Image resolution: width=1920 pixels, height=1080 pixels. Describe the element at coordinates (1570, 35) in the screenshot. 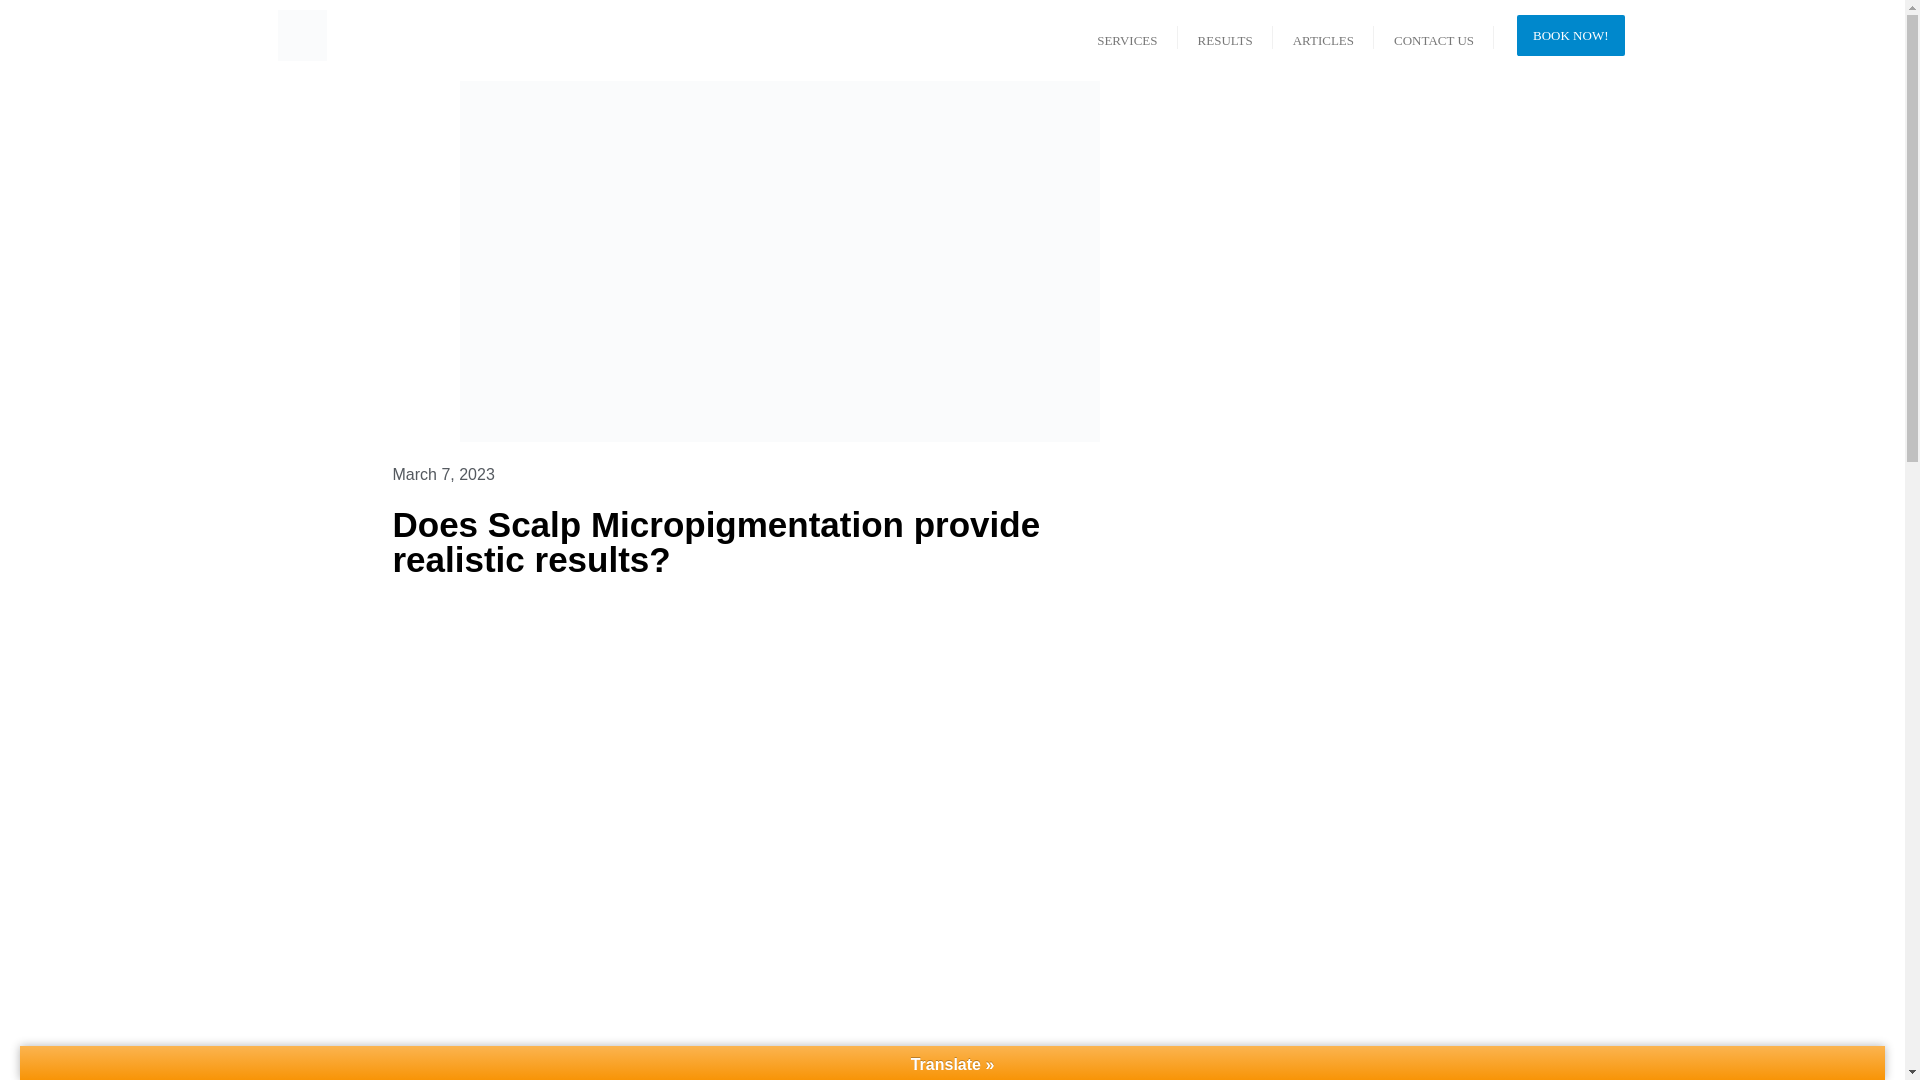

I see `BOOK NOW!` at that location.